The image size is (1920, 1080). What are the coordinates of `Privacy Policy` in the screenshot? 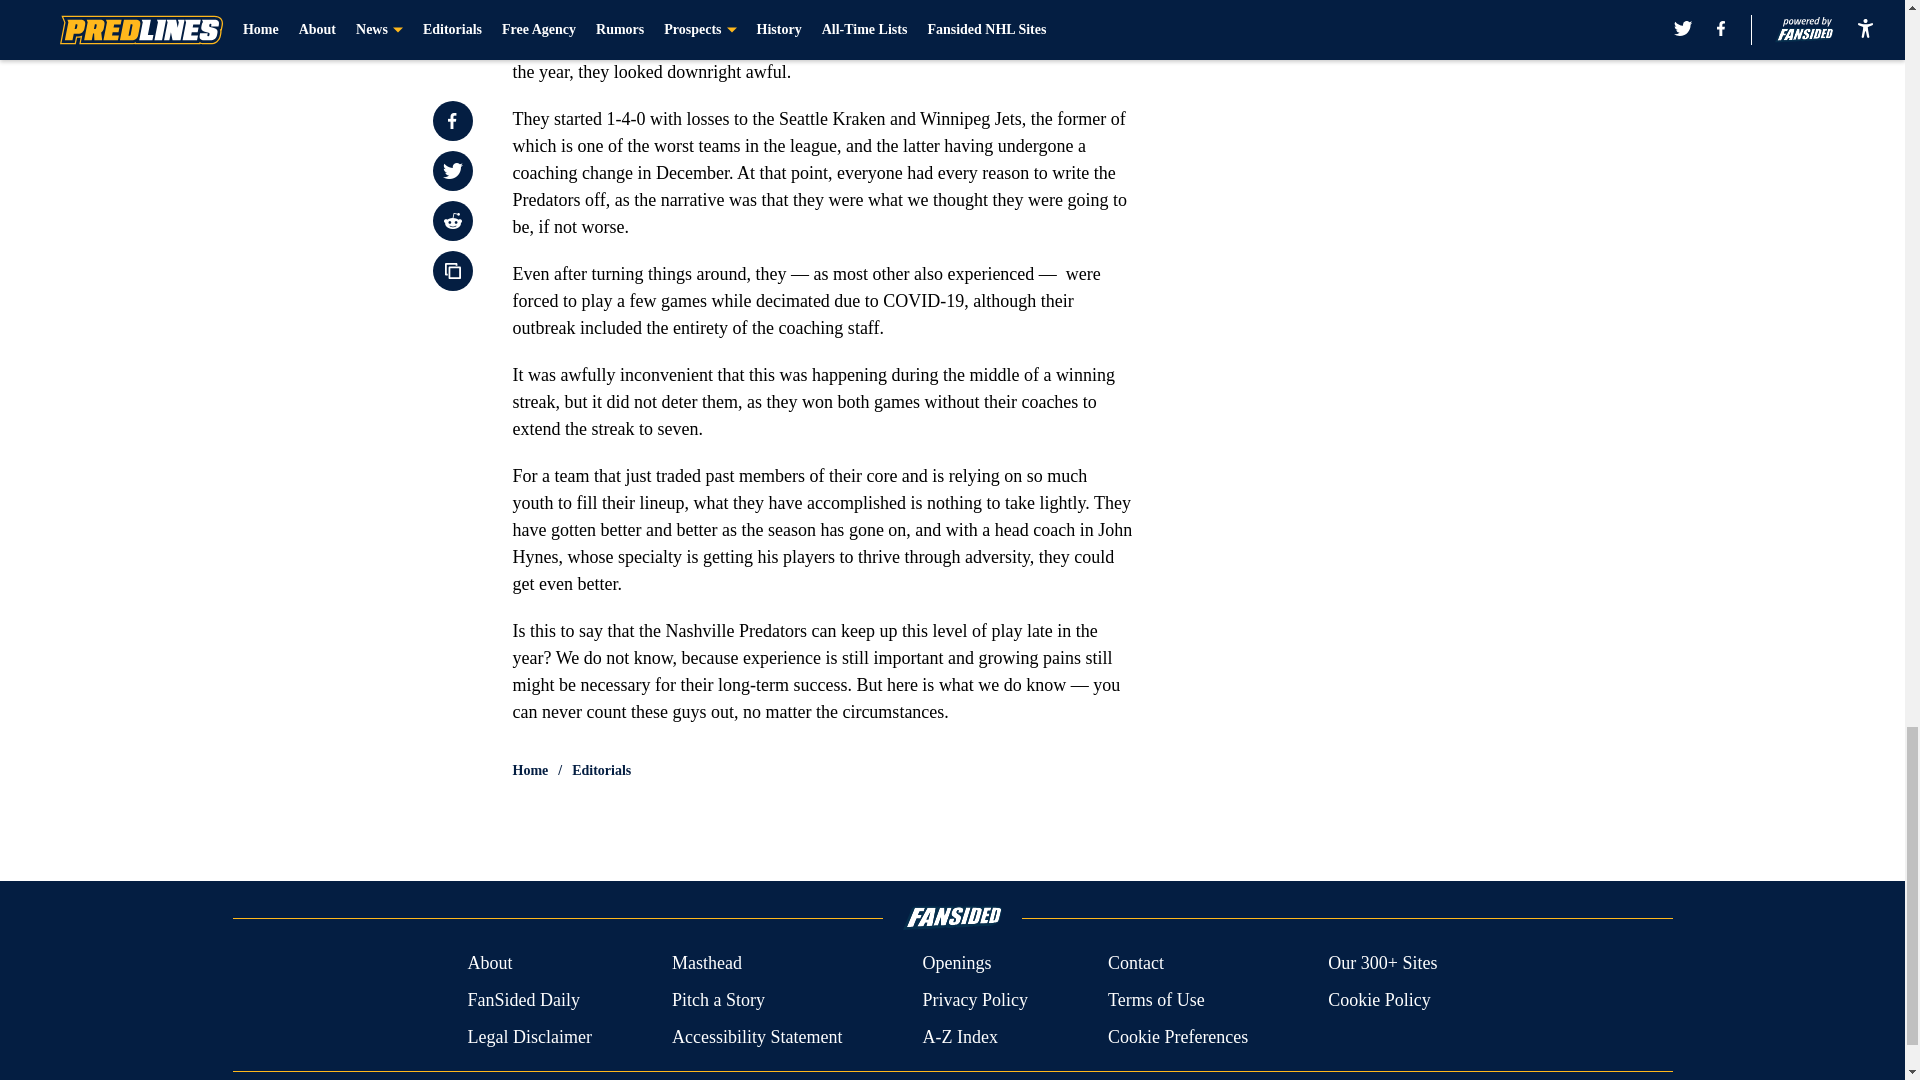 It's located at (974, 1000).